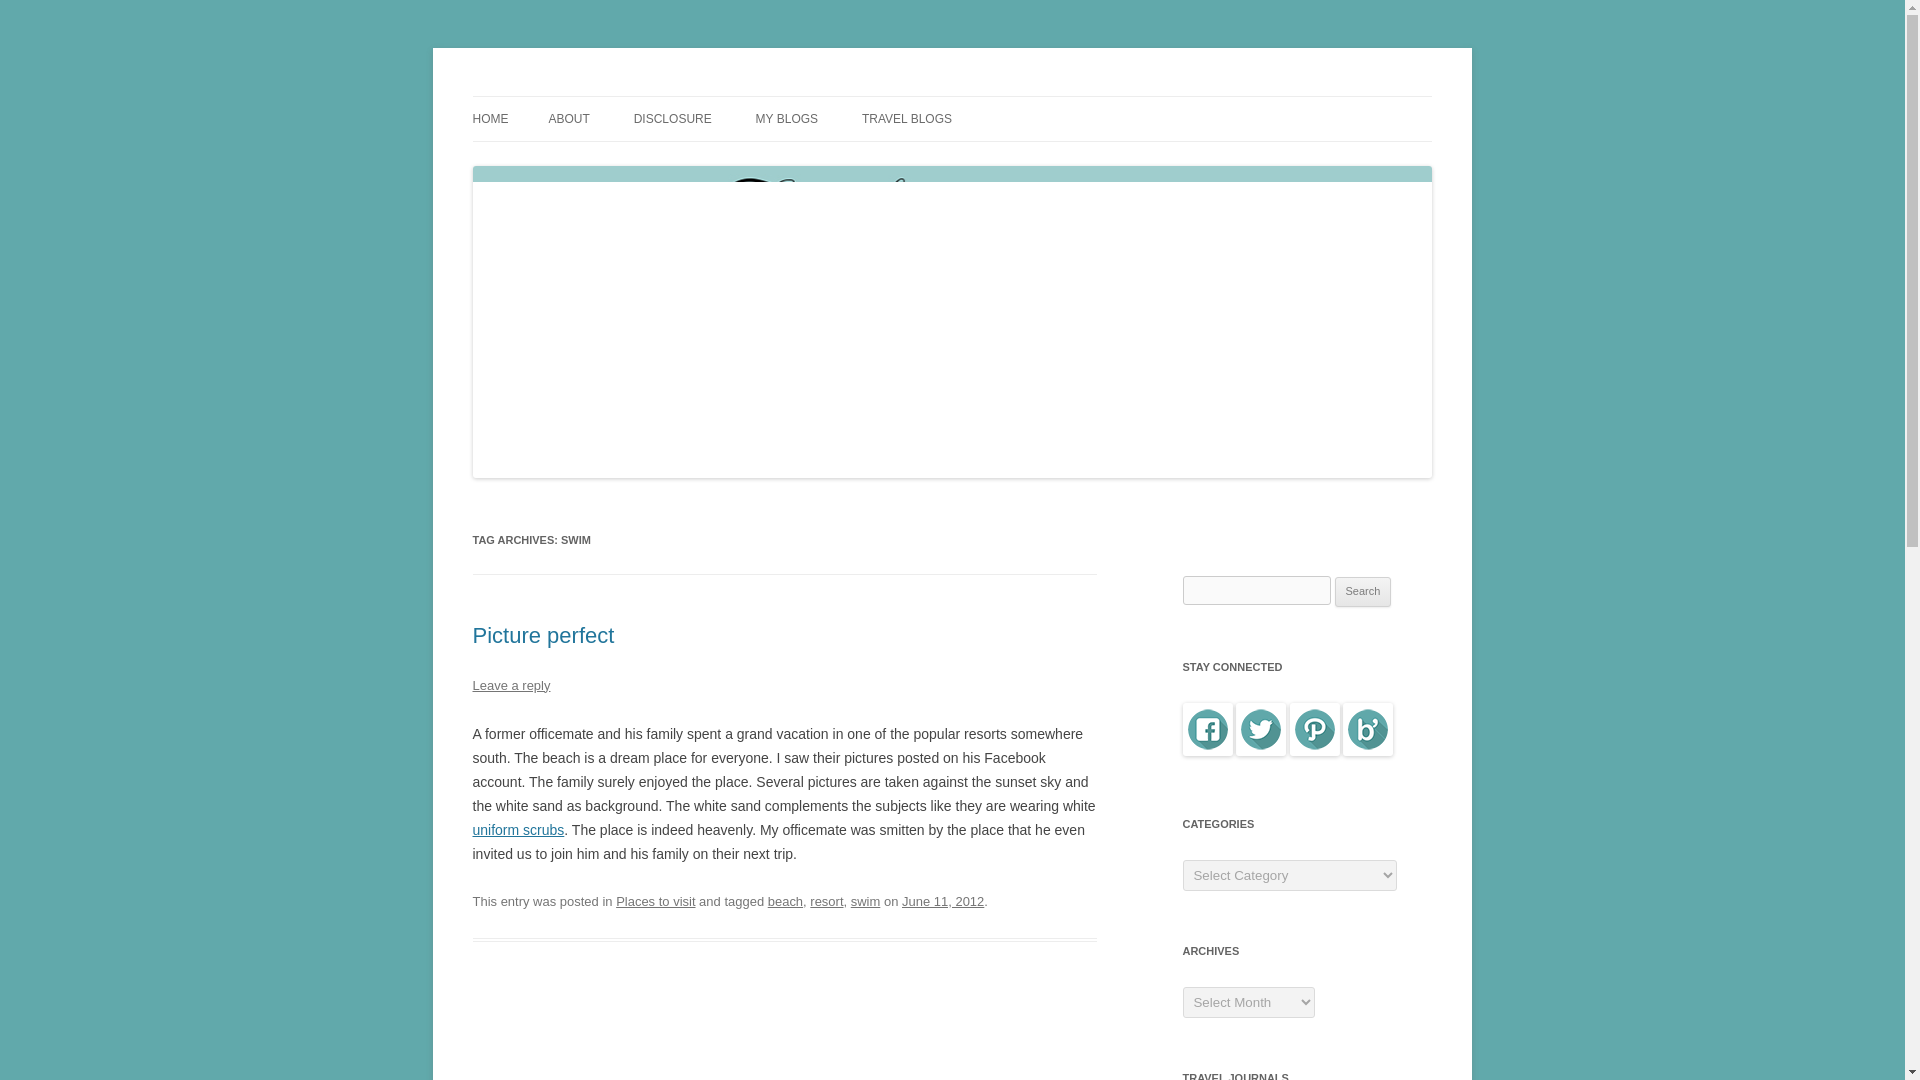 The width and height of the screenshot is (1920, 1080). I want to click on beach, so click(785, 902).